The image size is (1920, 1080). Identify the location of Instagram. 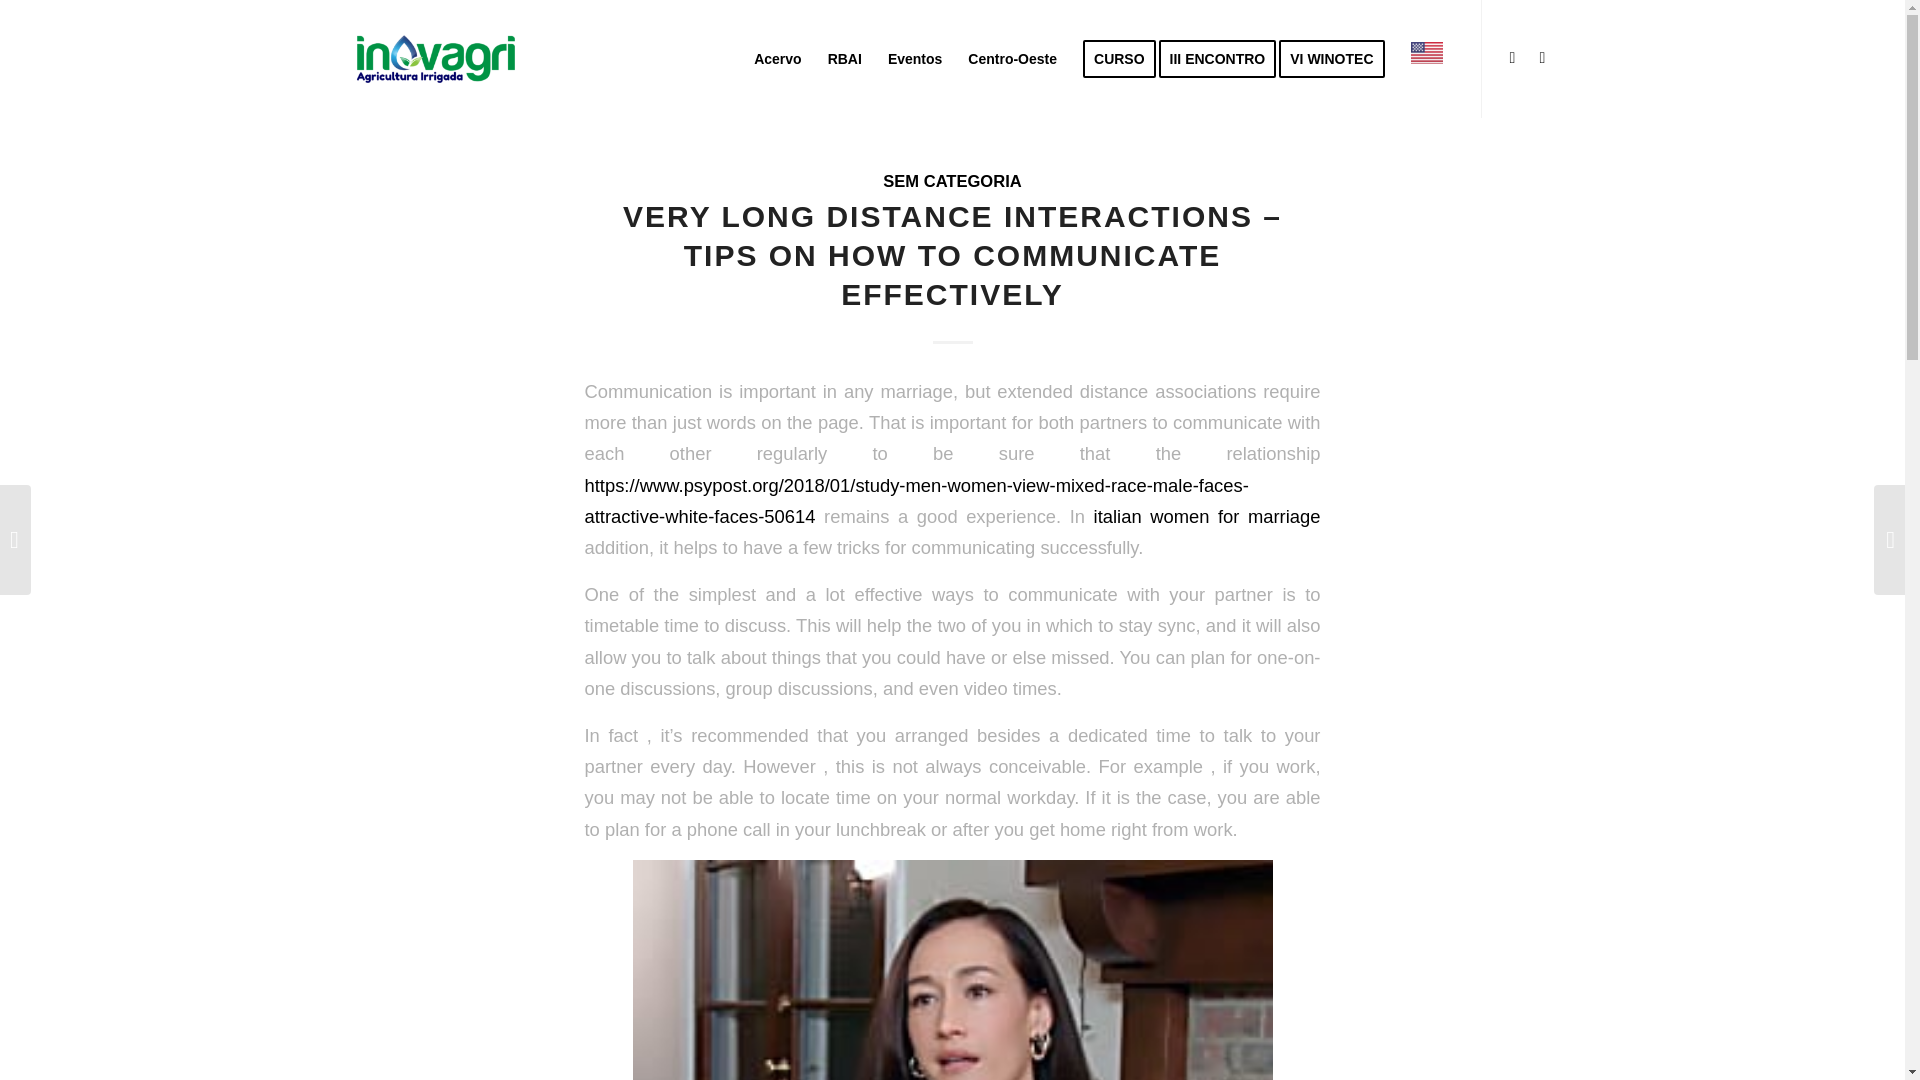
(1512, 58).